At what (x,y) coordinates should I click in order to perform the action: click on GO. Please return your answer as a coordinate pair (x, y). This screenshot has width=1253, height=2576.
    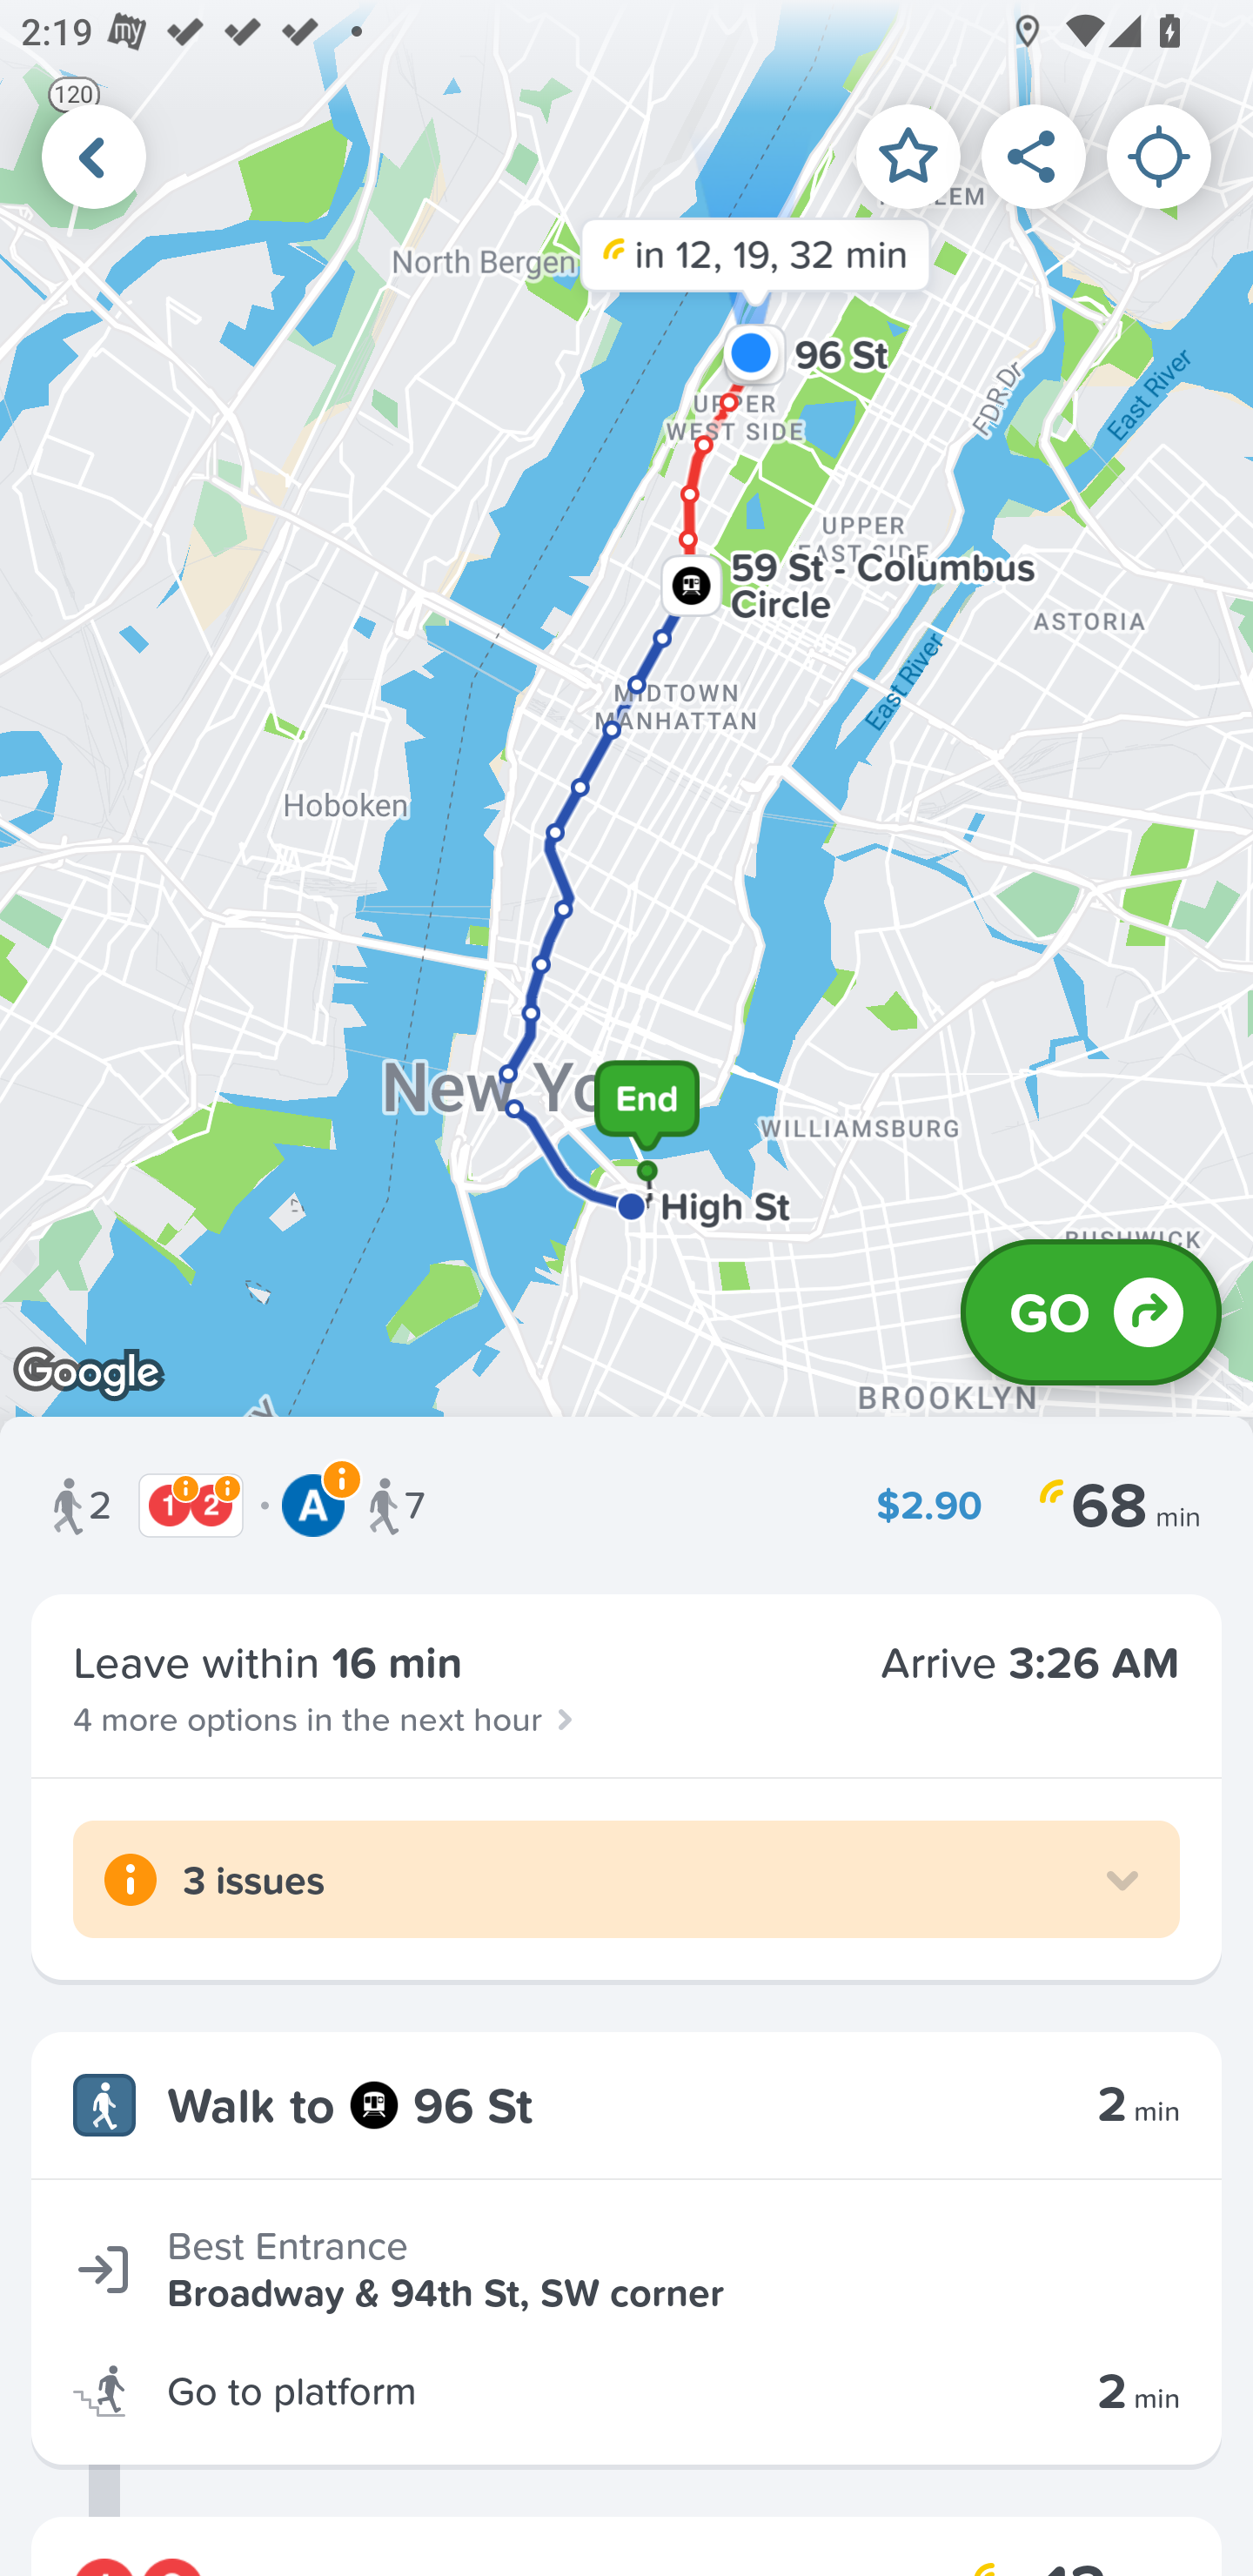
    Looking at the image, I should click on (1091, 1312).